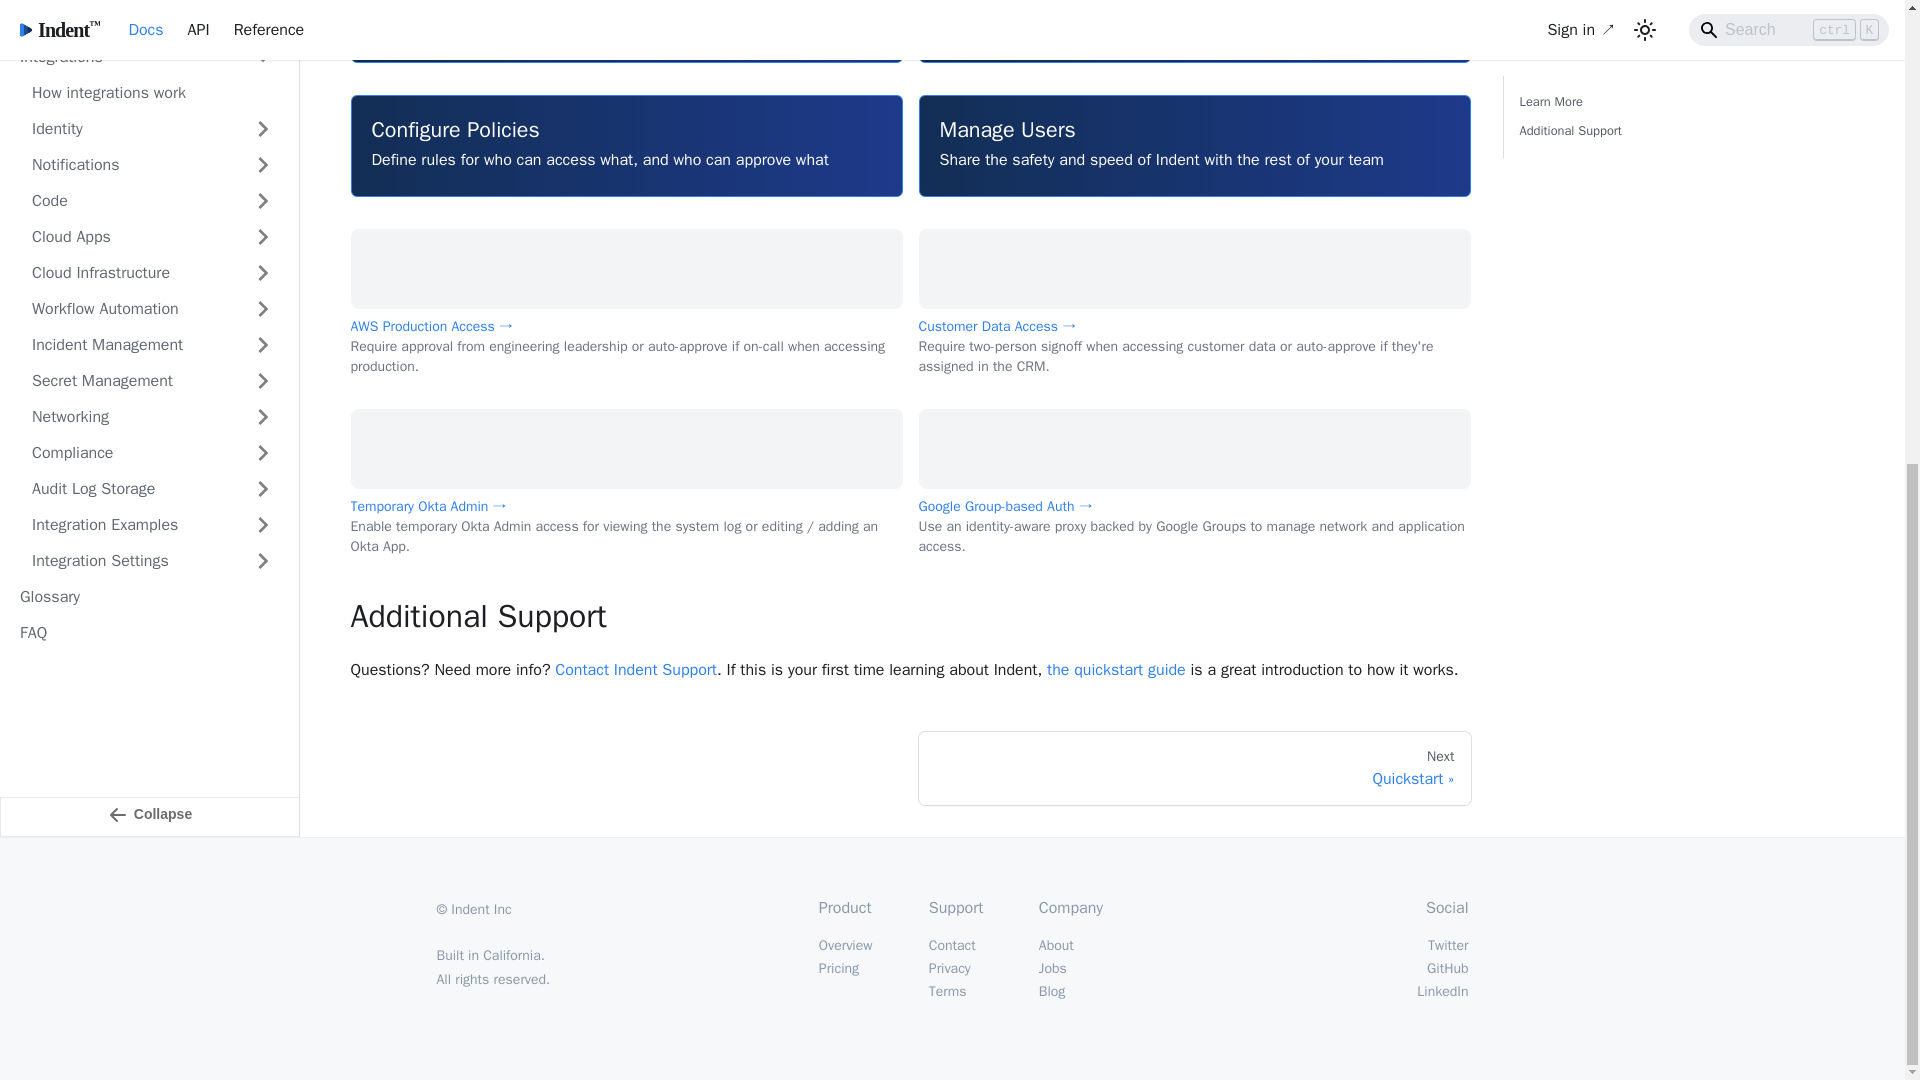 Image resolution: width=1920 pixels, height=1080 pixels. Describe the element at coordinates (146, 68) in the screenshot. I see `FAQ` at that location.